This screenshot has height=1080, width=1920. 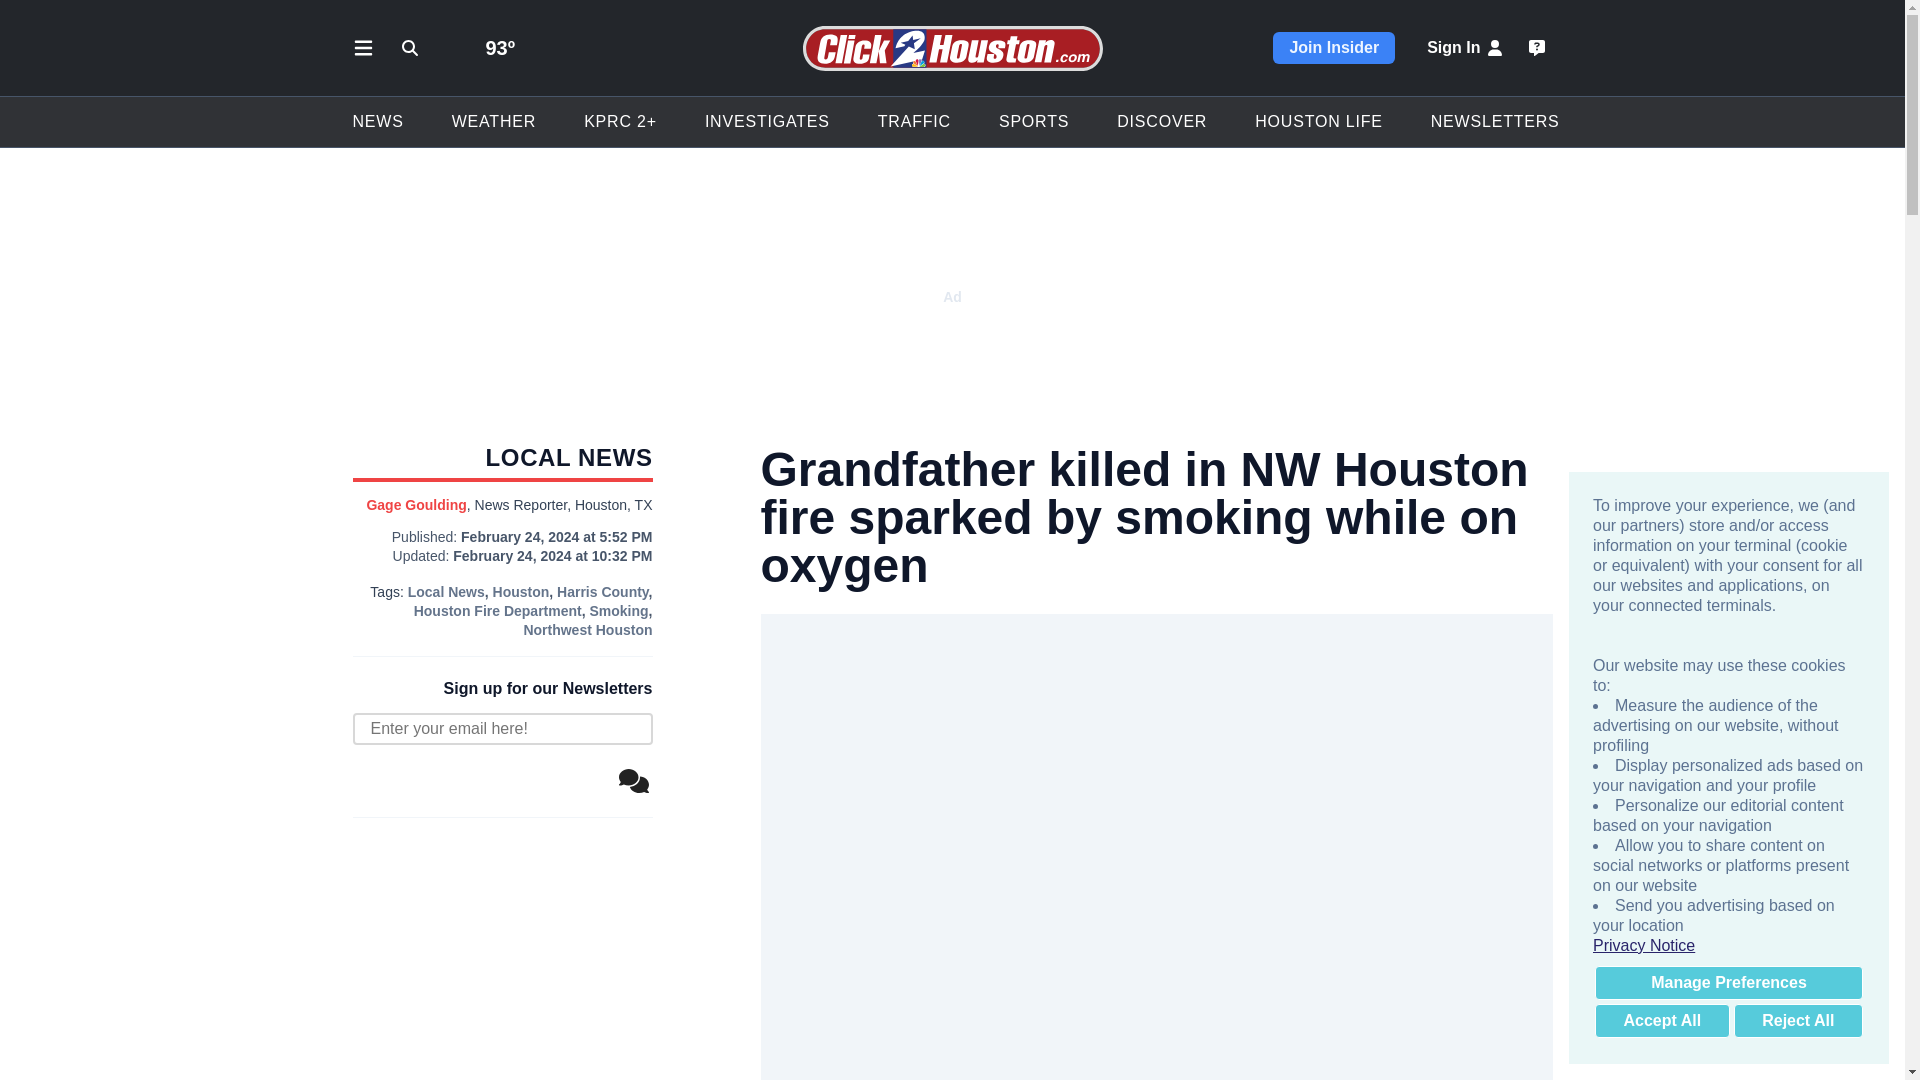 I want to click on Privacy Notice, so click(x=1728, y=946).